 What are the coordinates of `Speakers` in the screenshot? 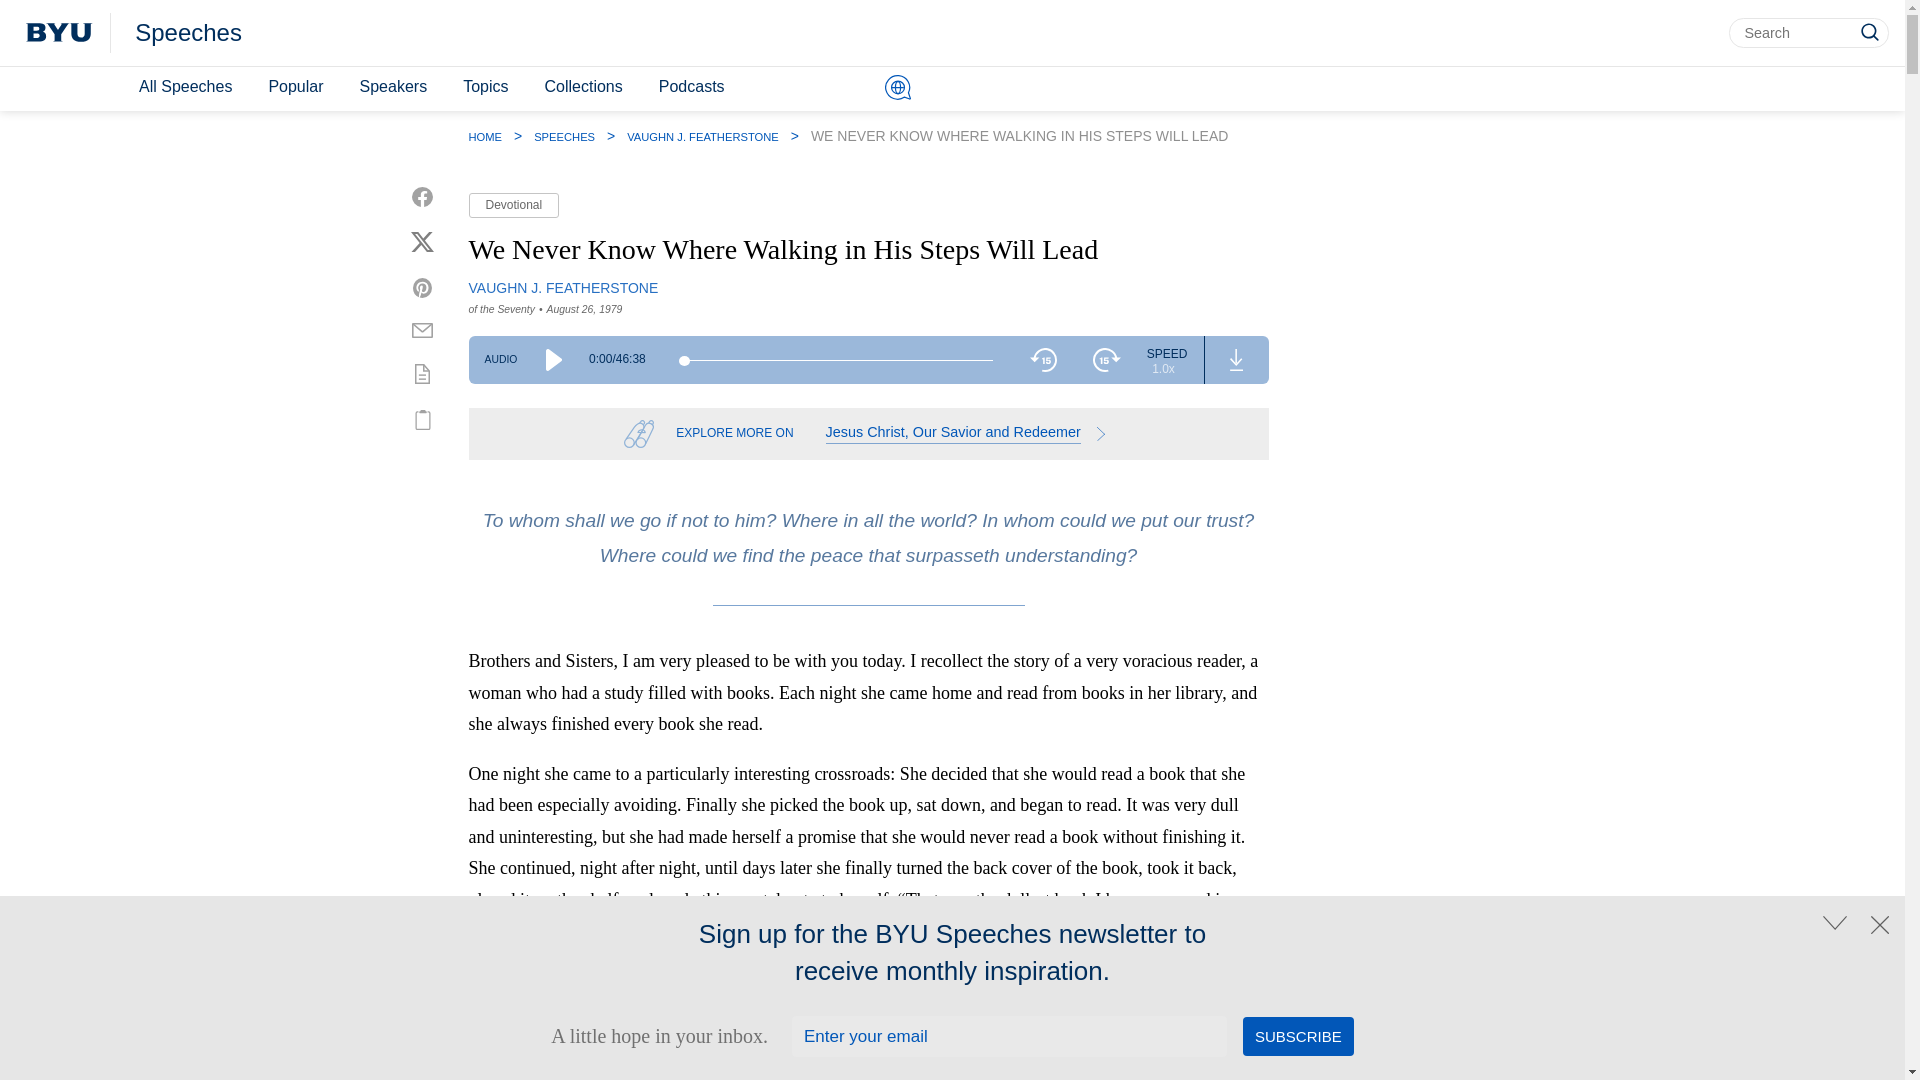 It's located at (393, 87).